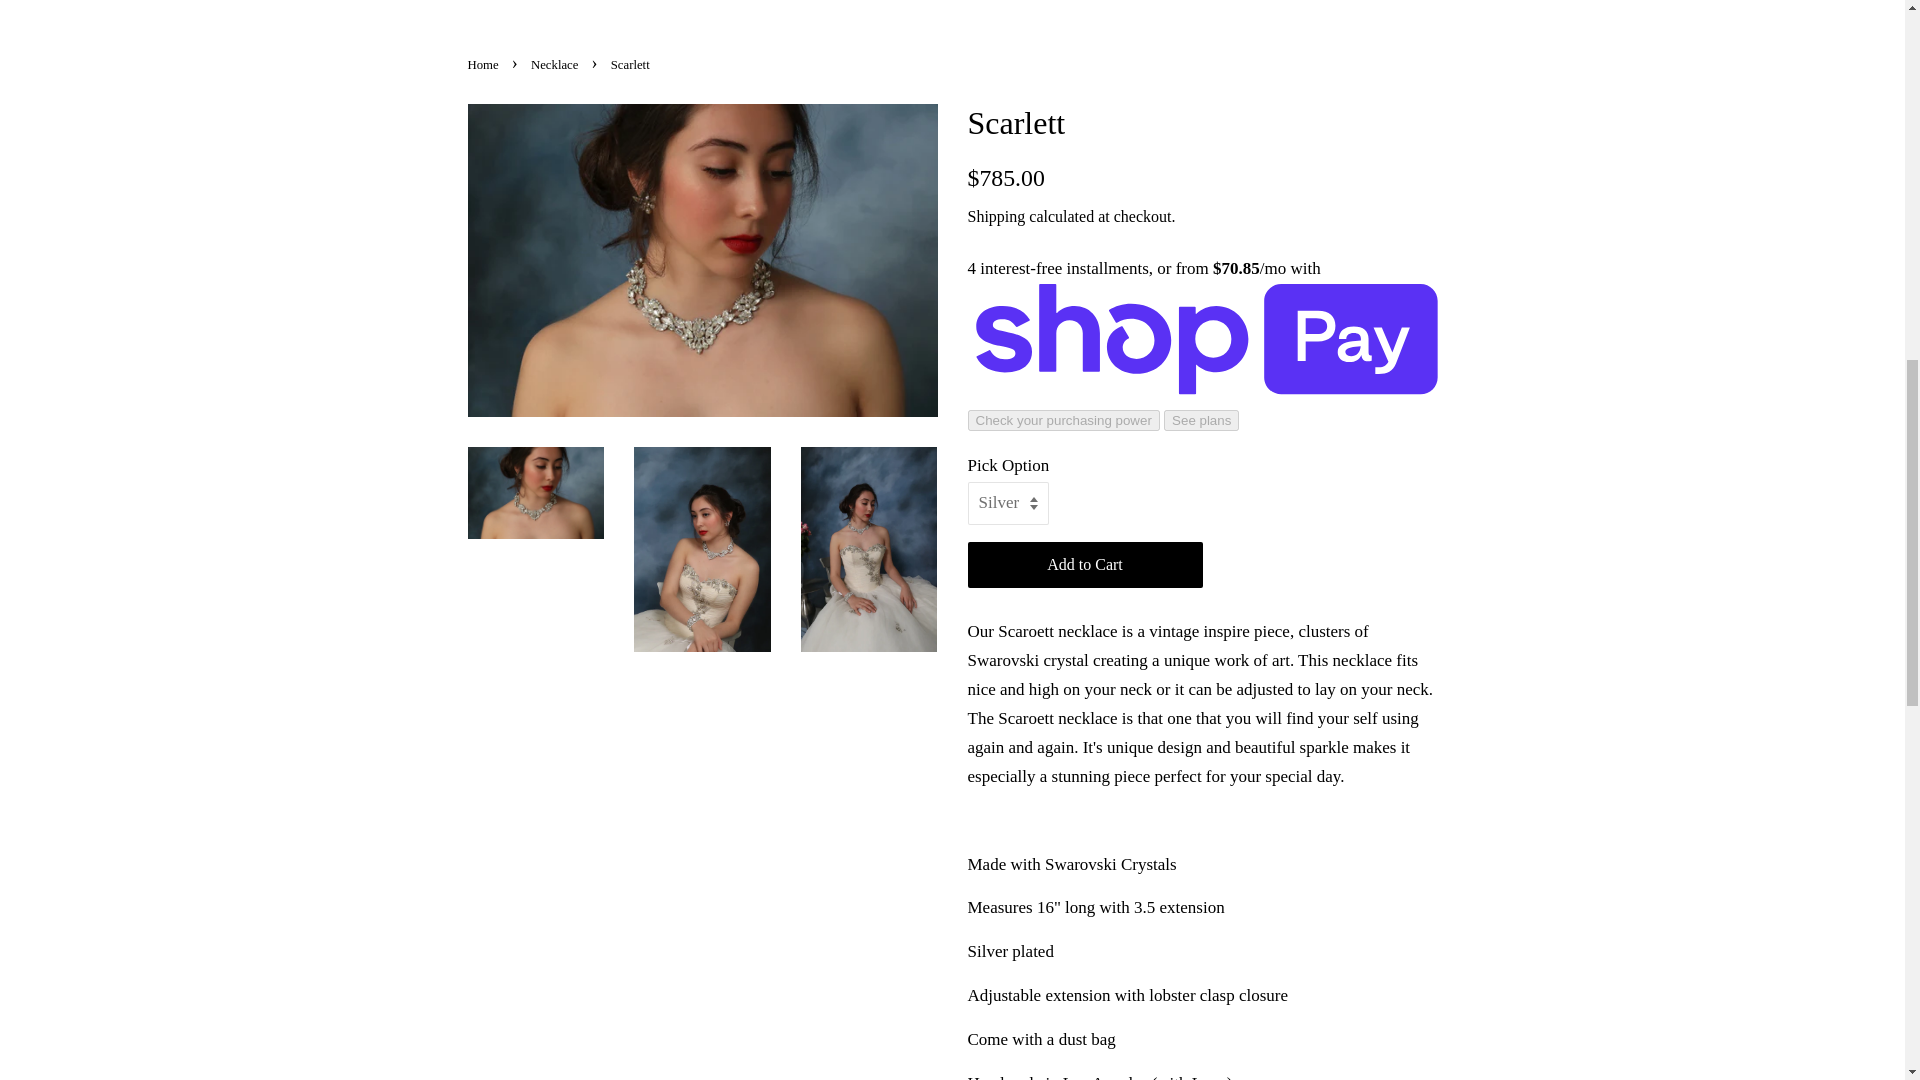  What do you see at coordinates (1091, 4) in the screenshot?
I see `Bridal Belt` at bounding box center [1091, 4].